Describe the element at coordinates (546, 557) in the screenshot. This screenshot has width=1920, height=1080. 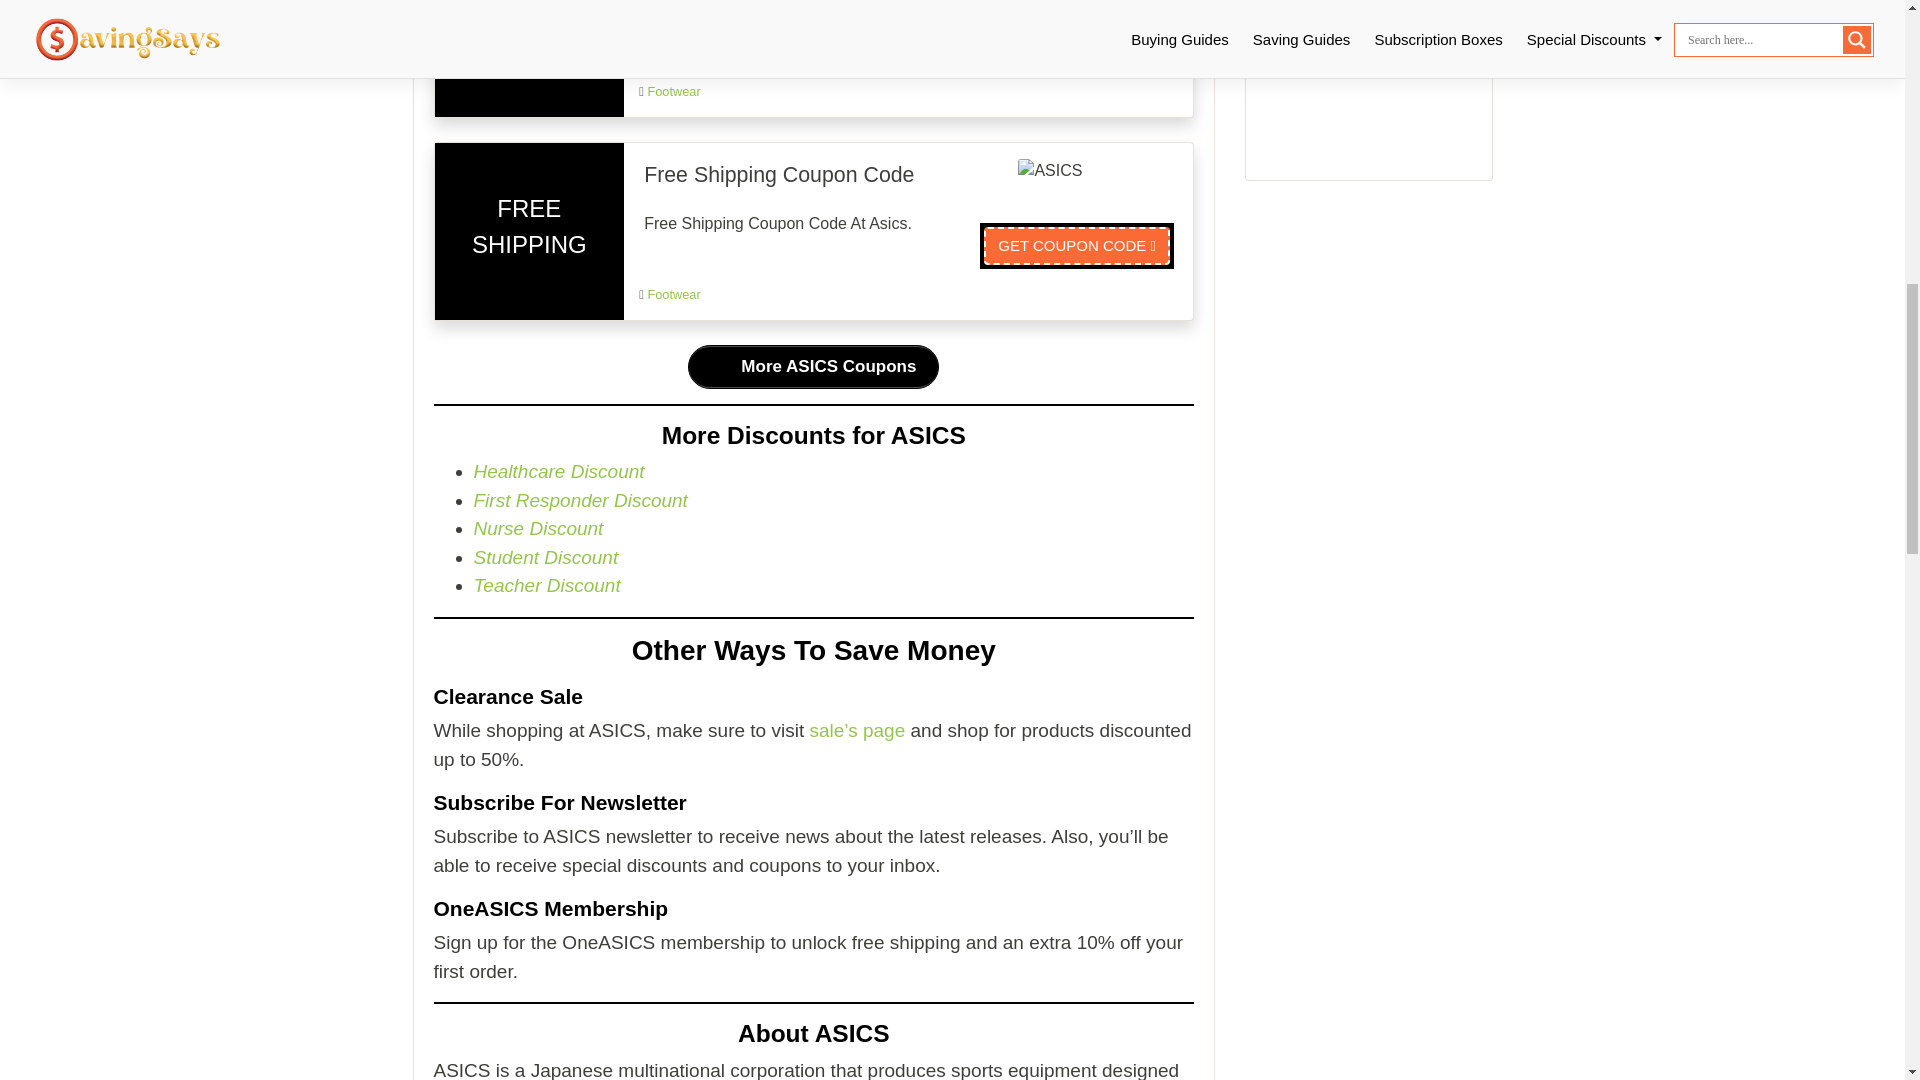
I see `Student Discount` at that location.